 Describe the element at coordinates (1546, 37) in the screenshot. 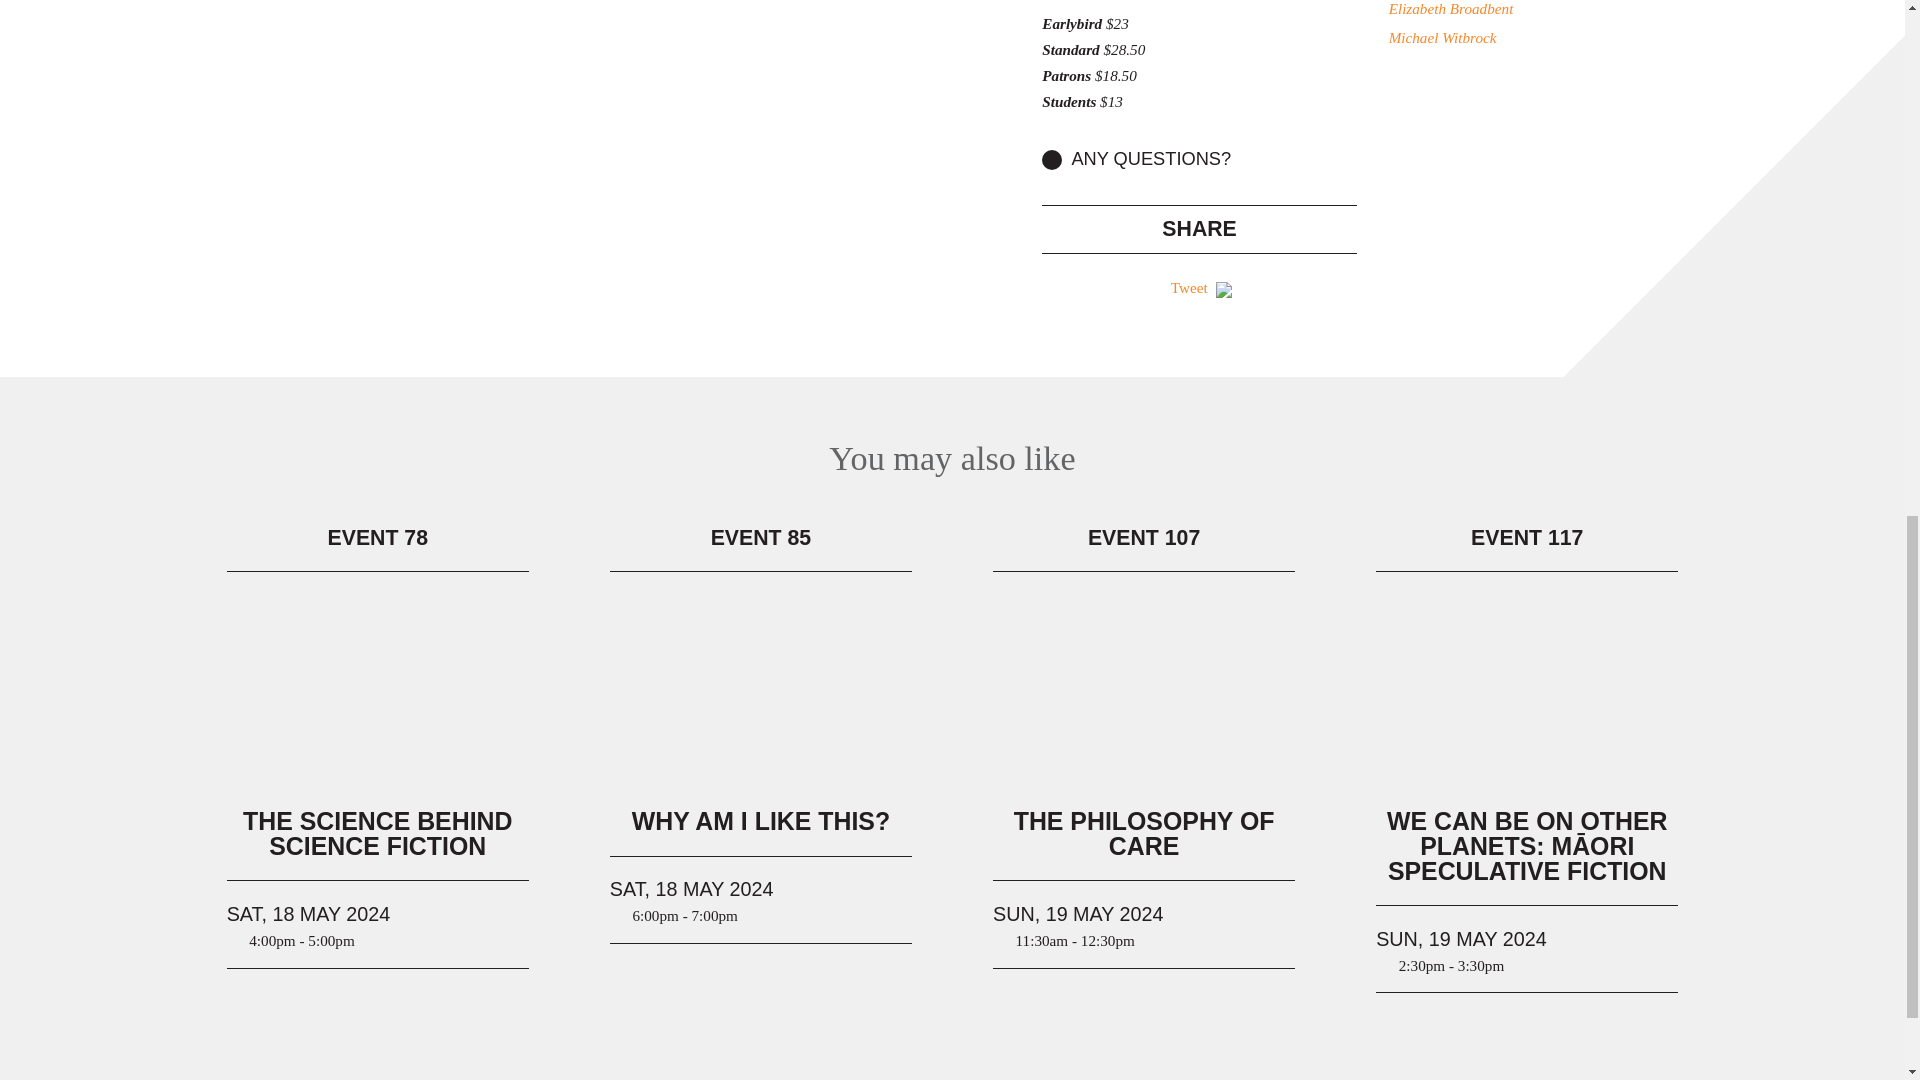

I see `Michael Witbrock` at that location.